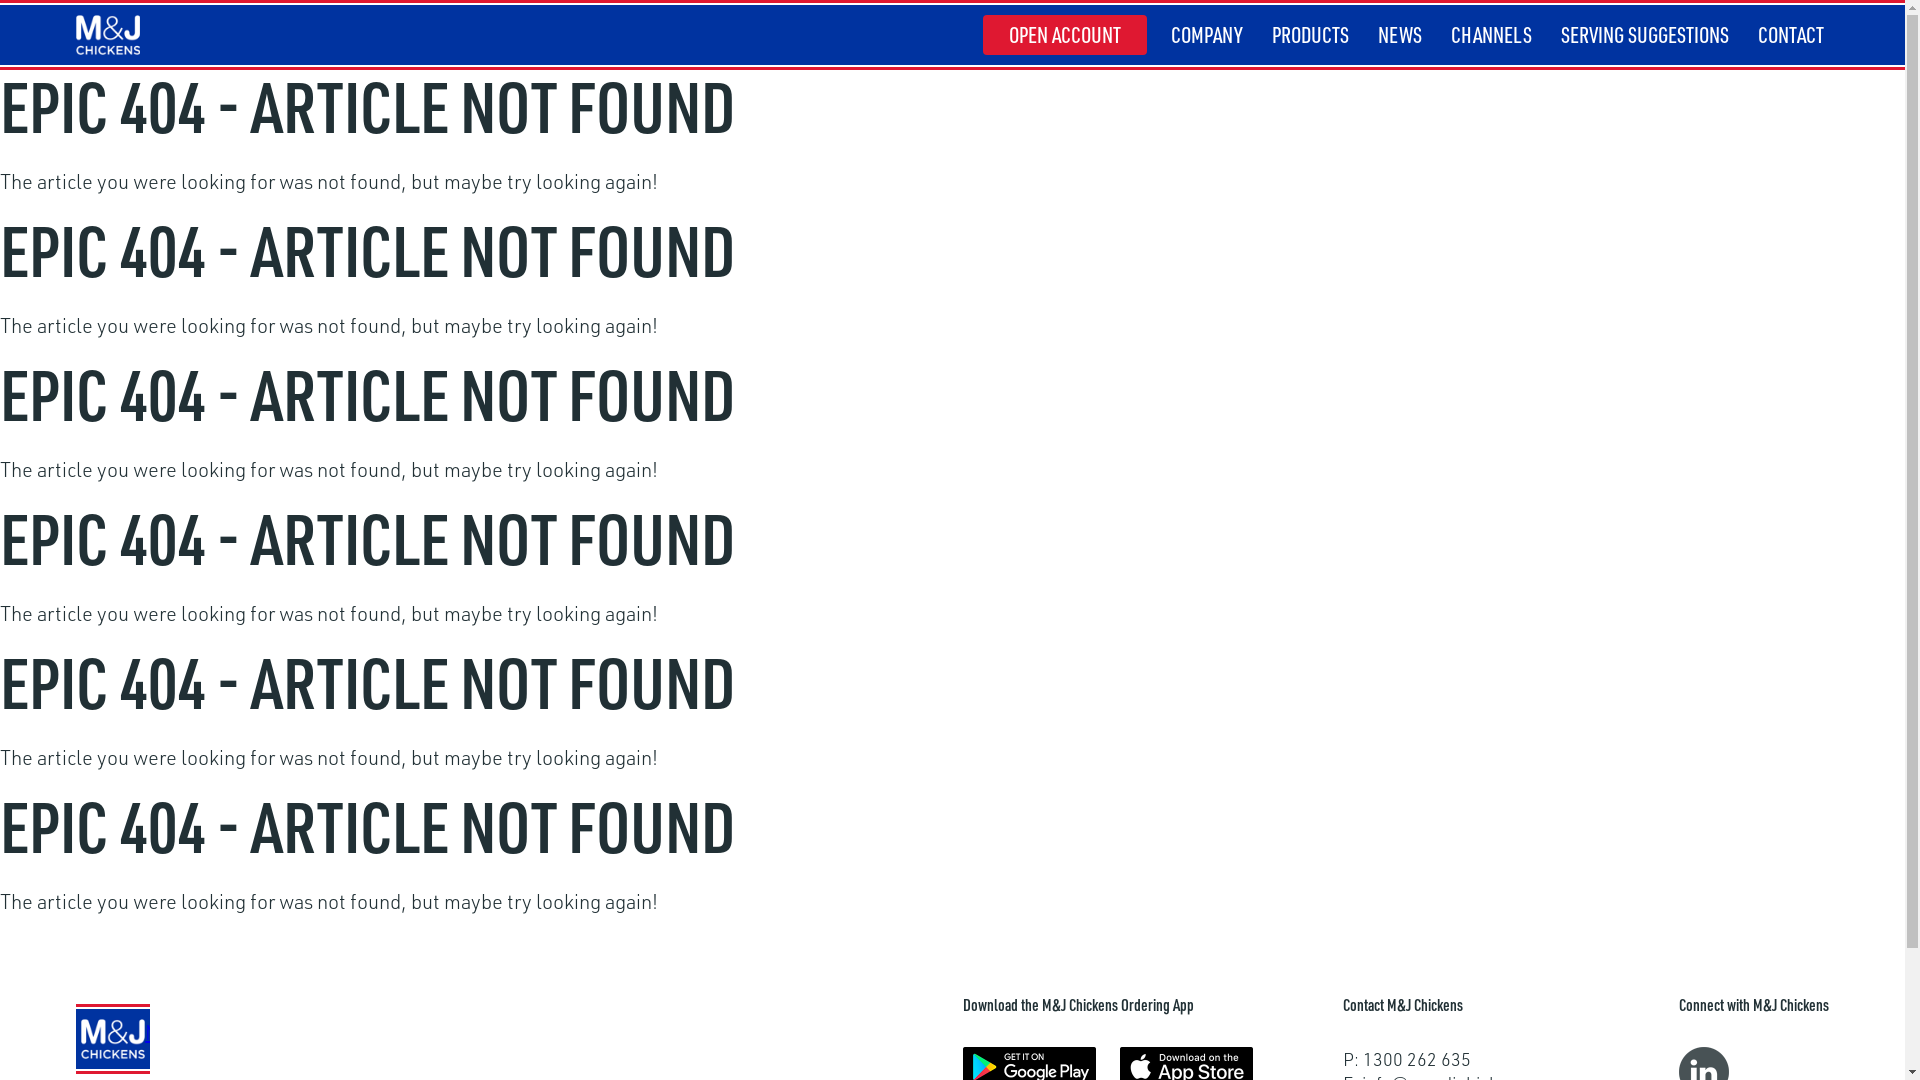 This screenshot has height=1080, width=1920. I want to click on SERVING SUGGESTIONS, so click(1645, 35).